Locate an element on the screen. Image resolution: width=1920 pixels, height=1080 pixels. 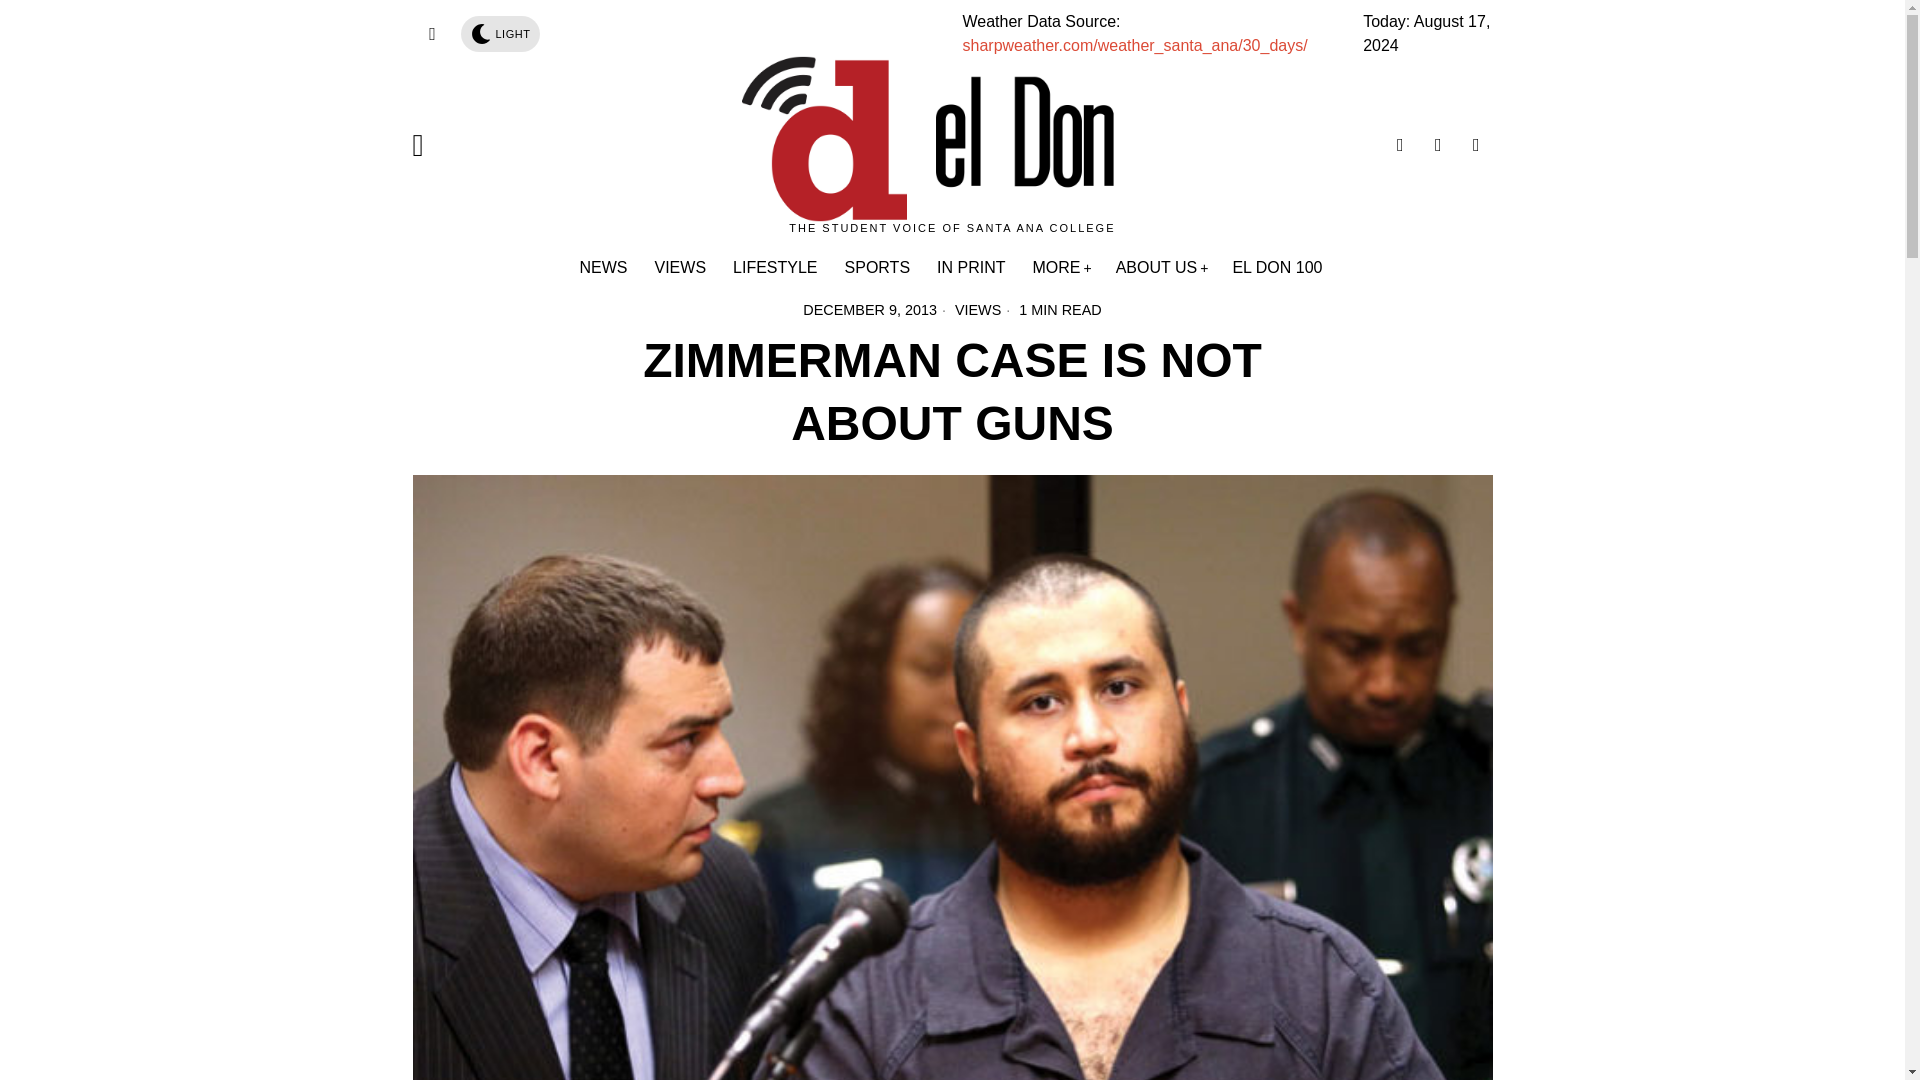
SPORTS is located at coordinates (879, 268).